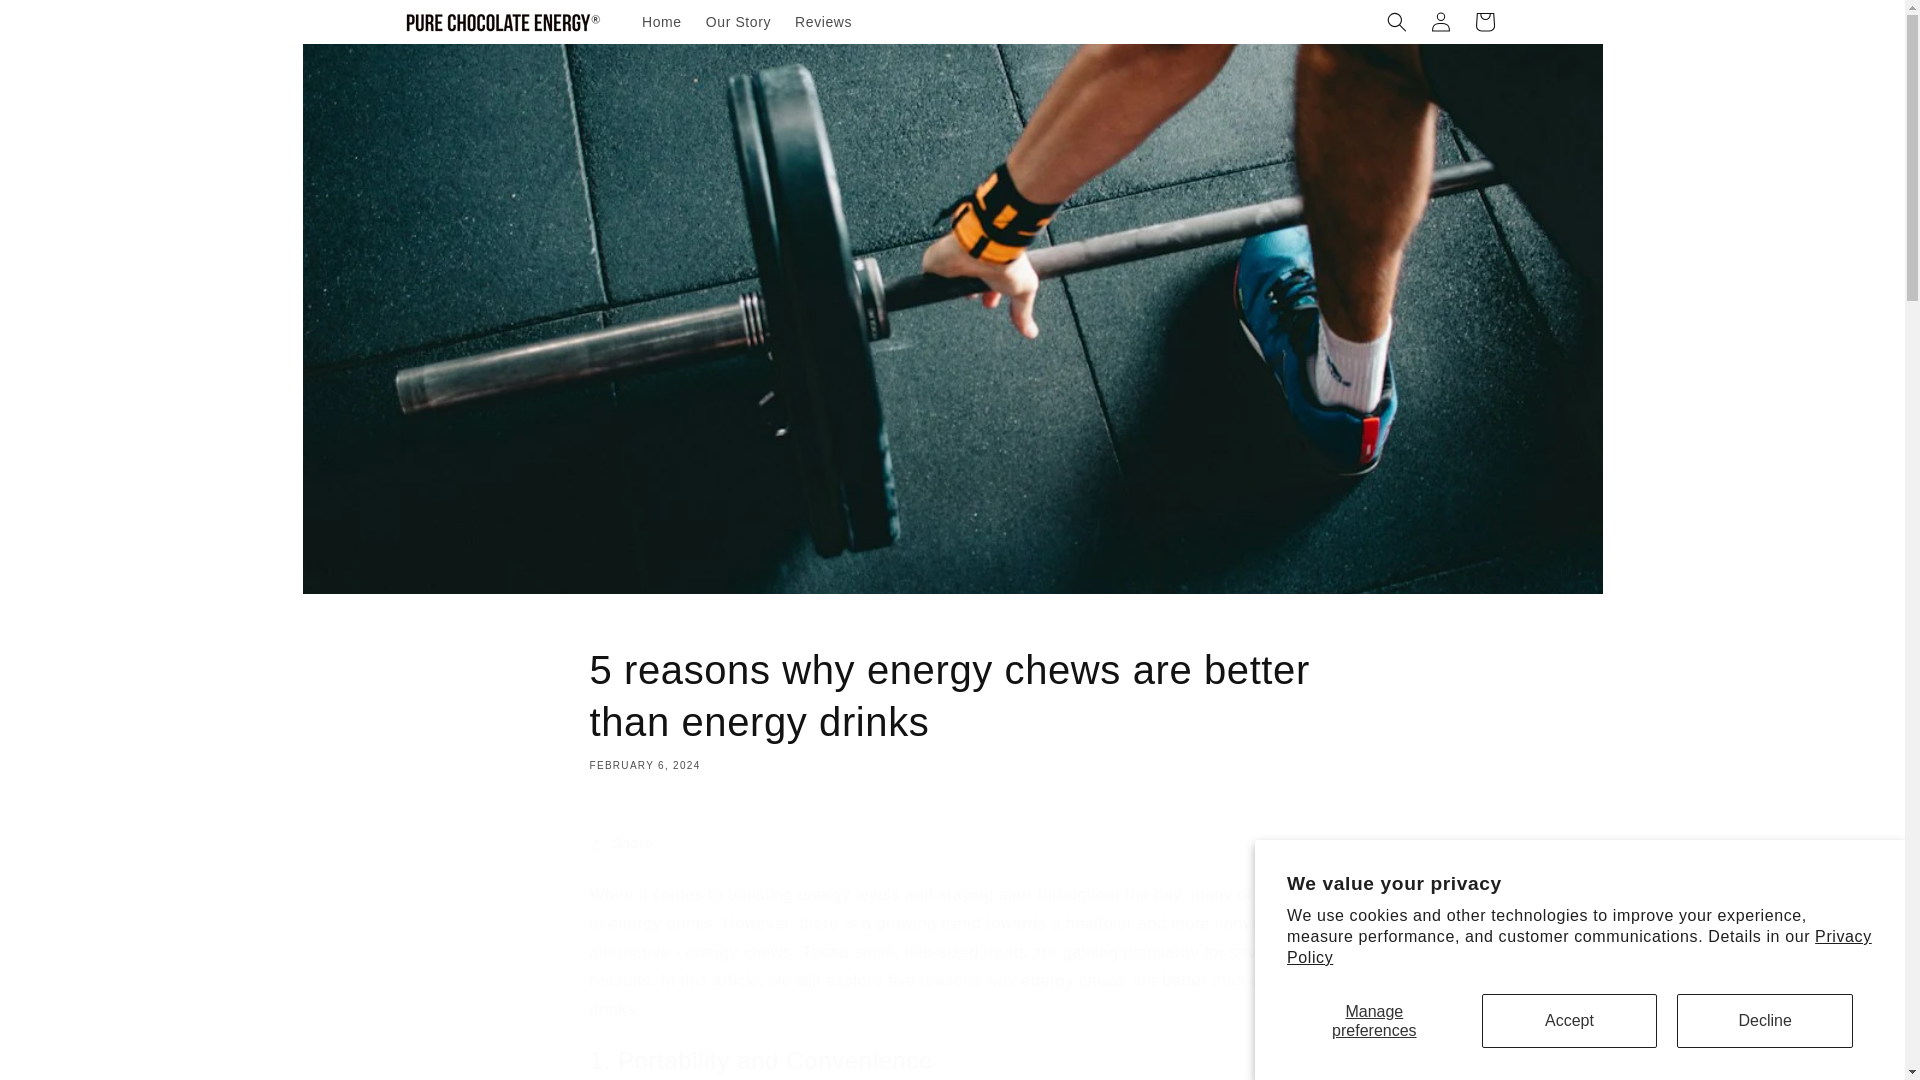 This screenshot has height=1080, width=1920. I want to click on Share, so click(952, 844).